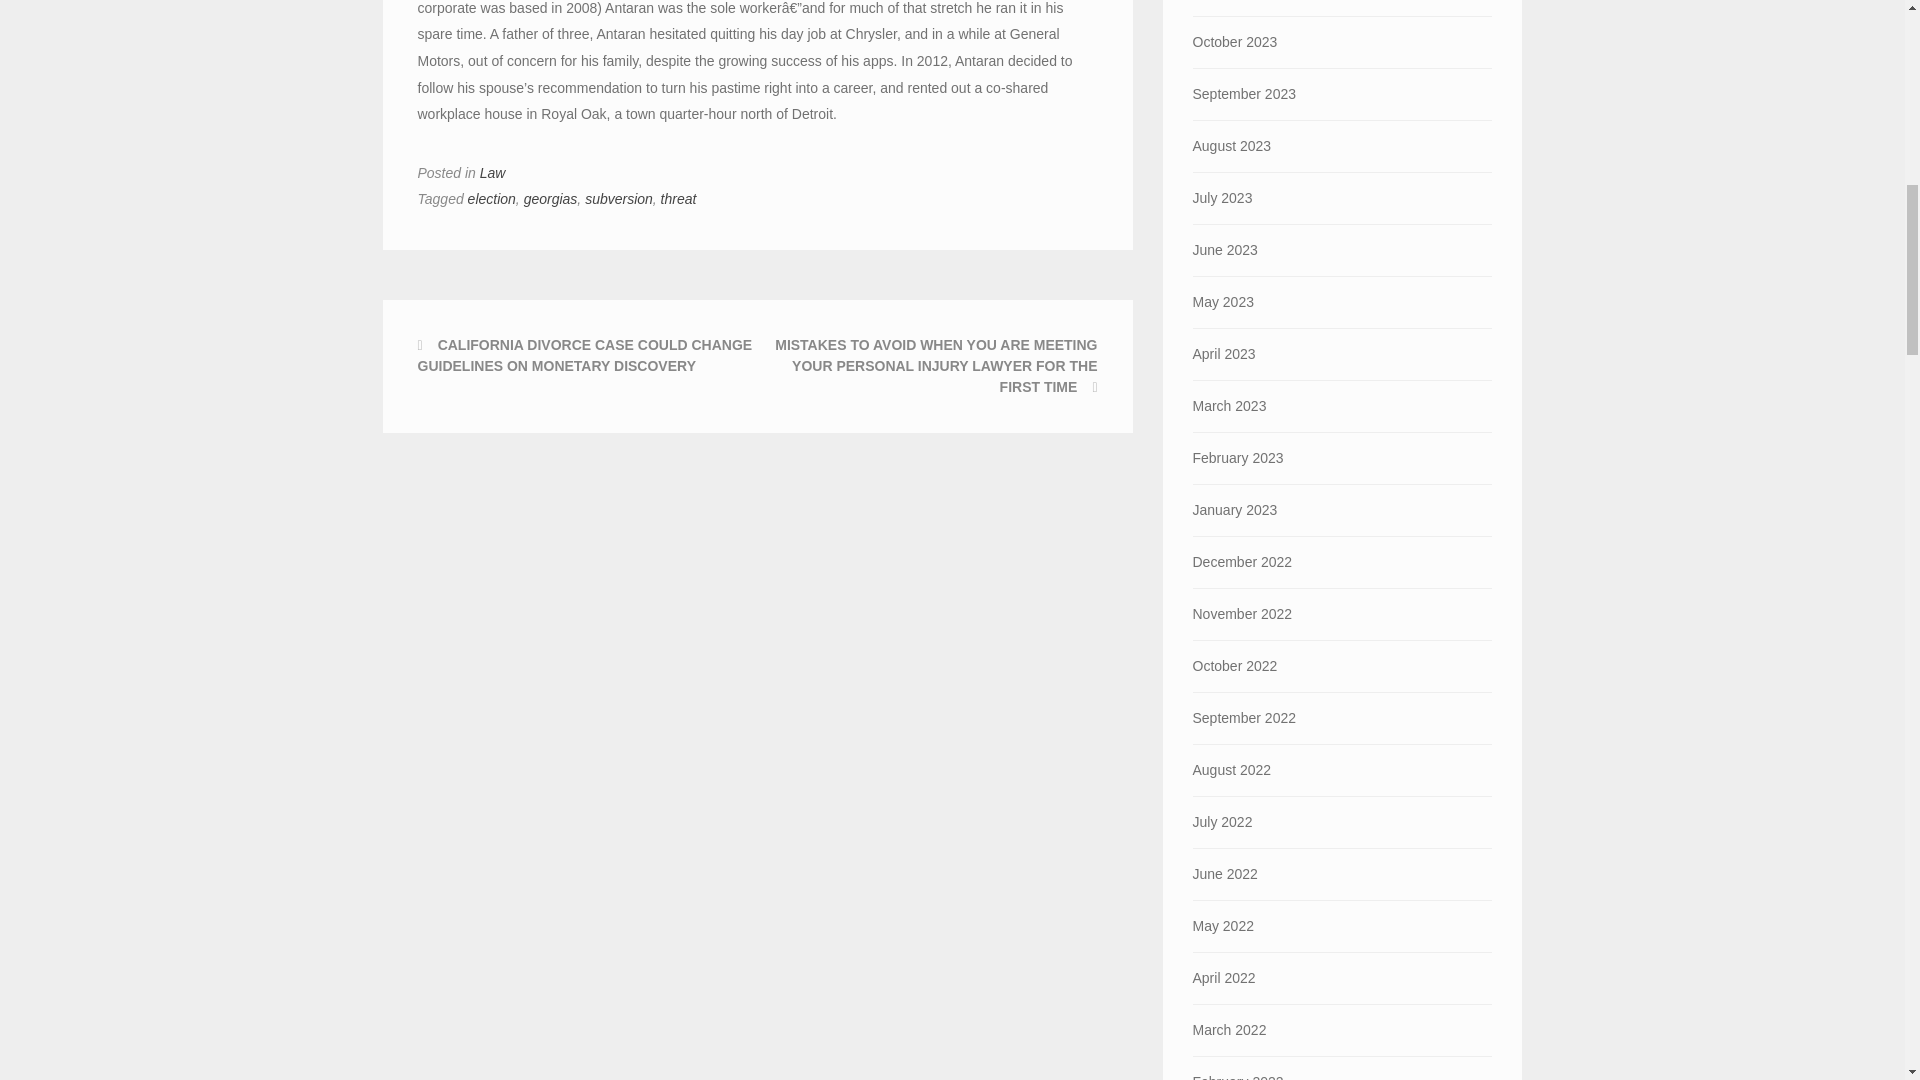 The width and height of the screenshot is (1920, 1080). What do you see at coordinates (1342, 94) in the screenshot?
I see `September 2023` at bounding box center [1342, 94].